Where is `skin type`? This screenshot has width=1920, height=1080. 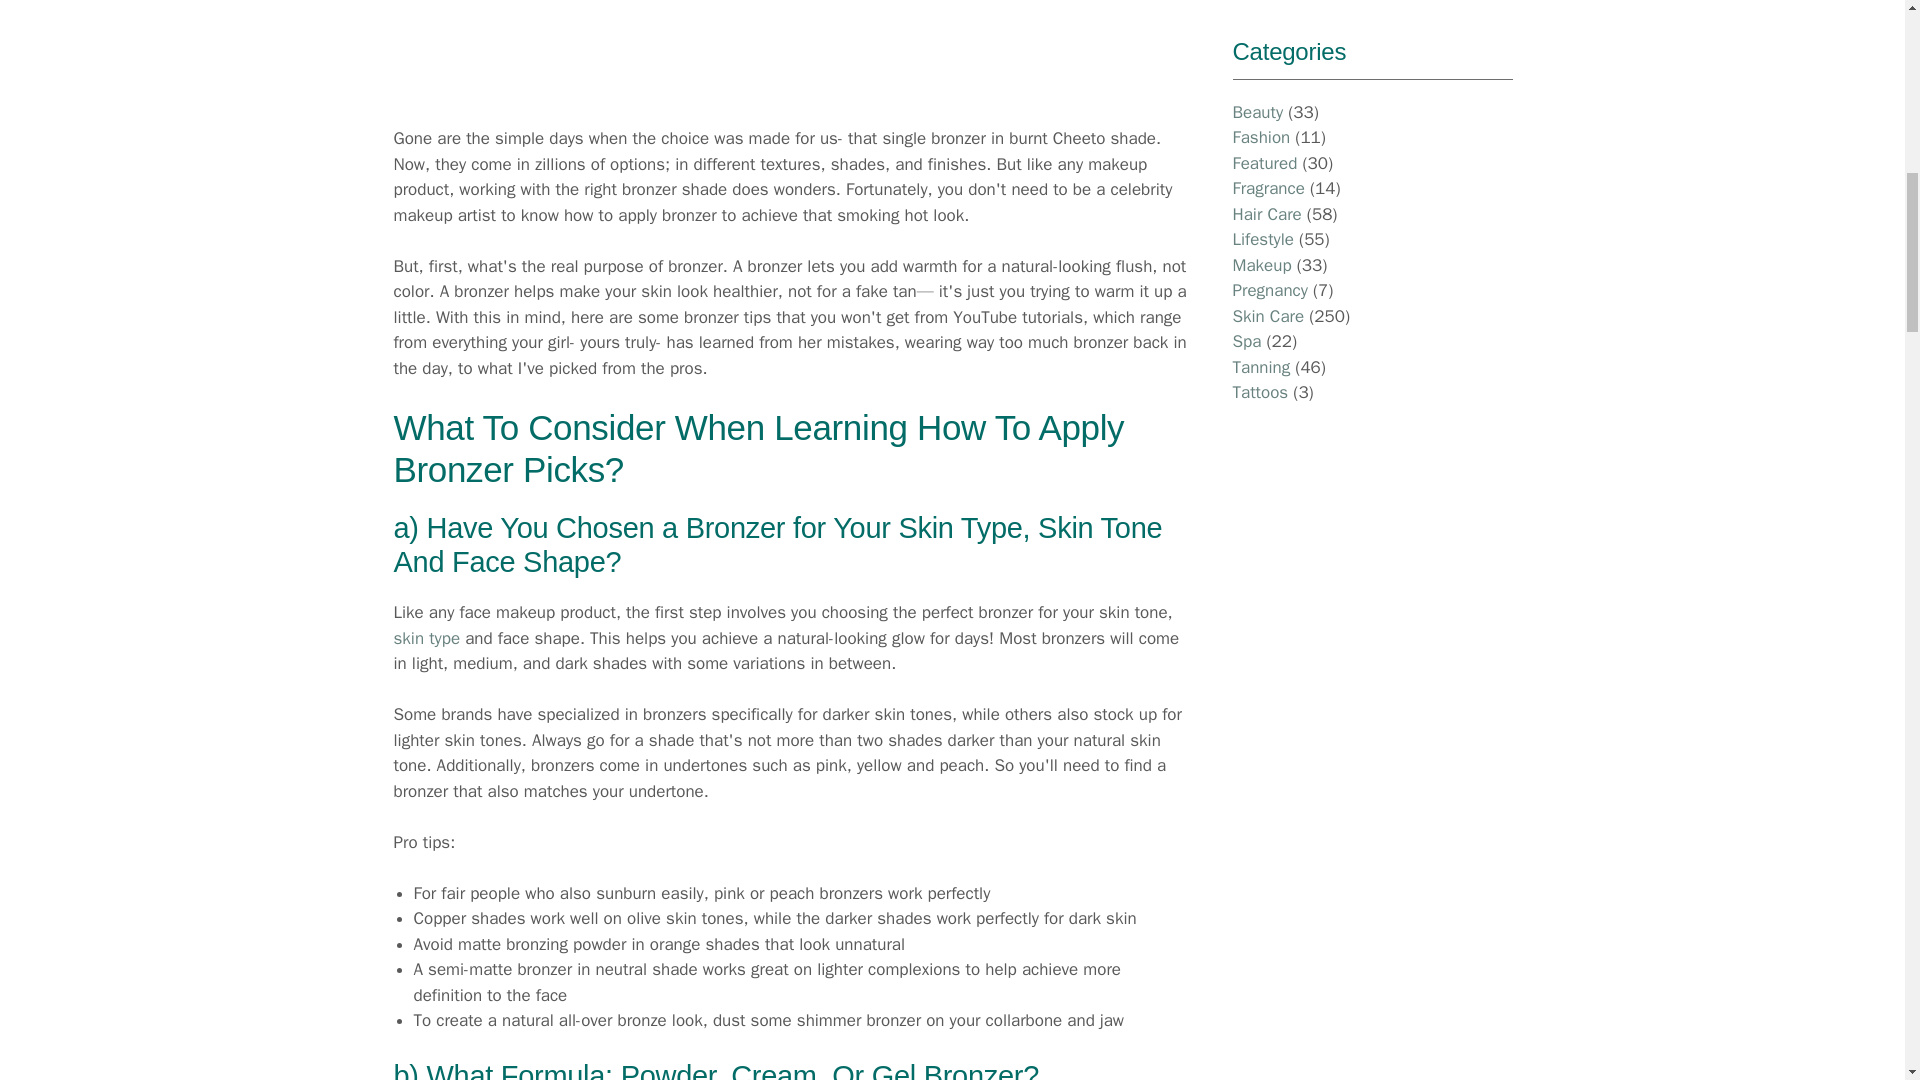 skin type is located at coordinates (426, 638).